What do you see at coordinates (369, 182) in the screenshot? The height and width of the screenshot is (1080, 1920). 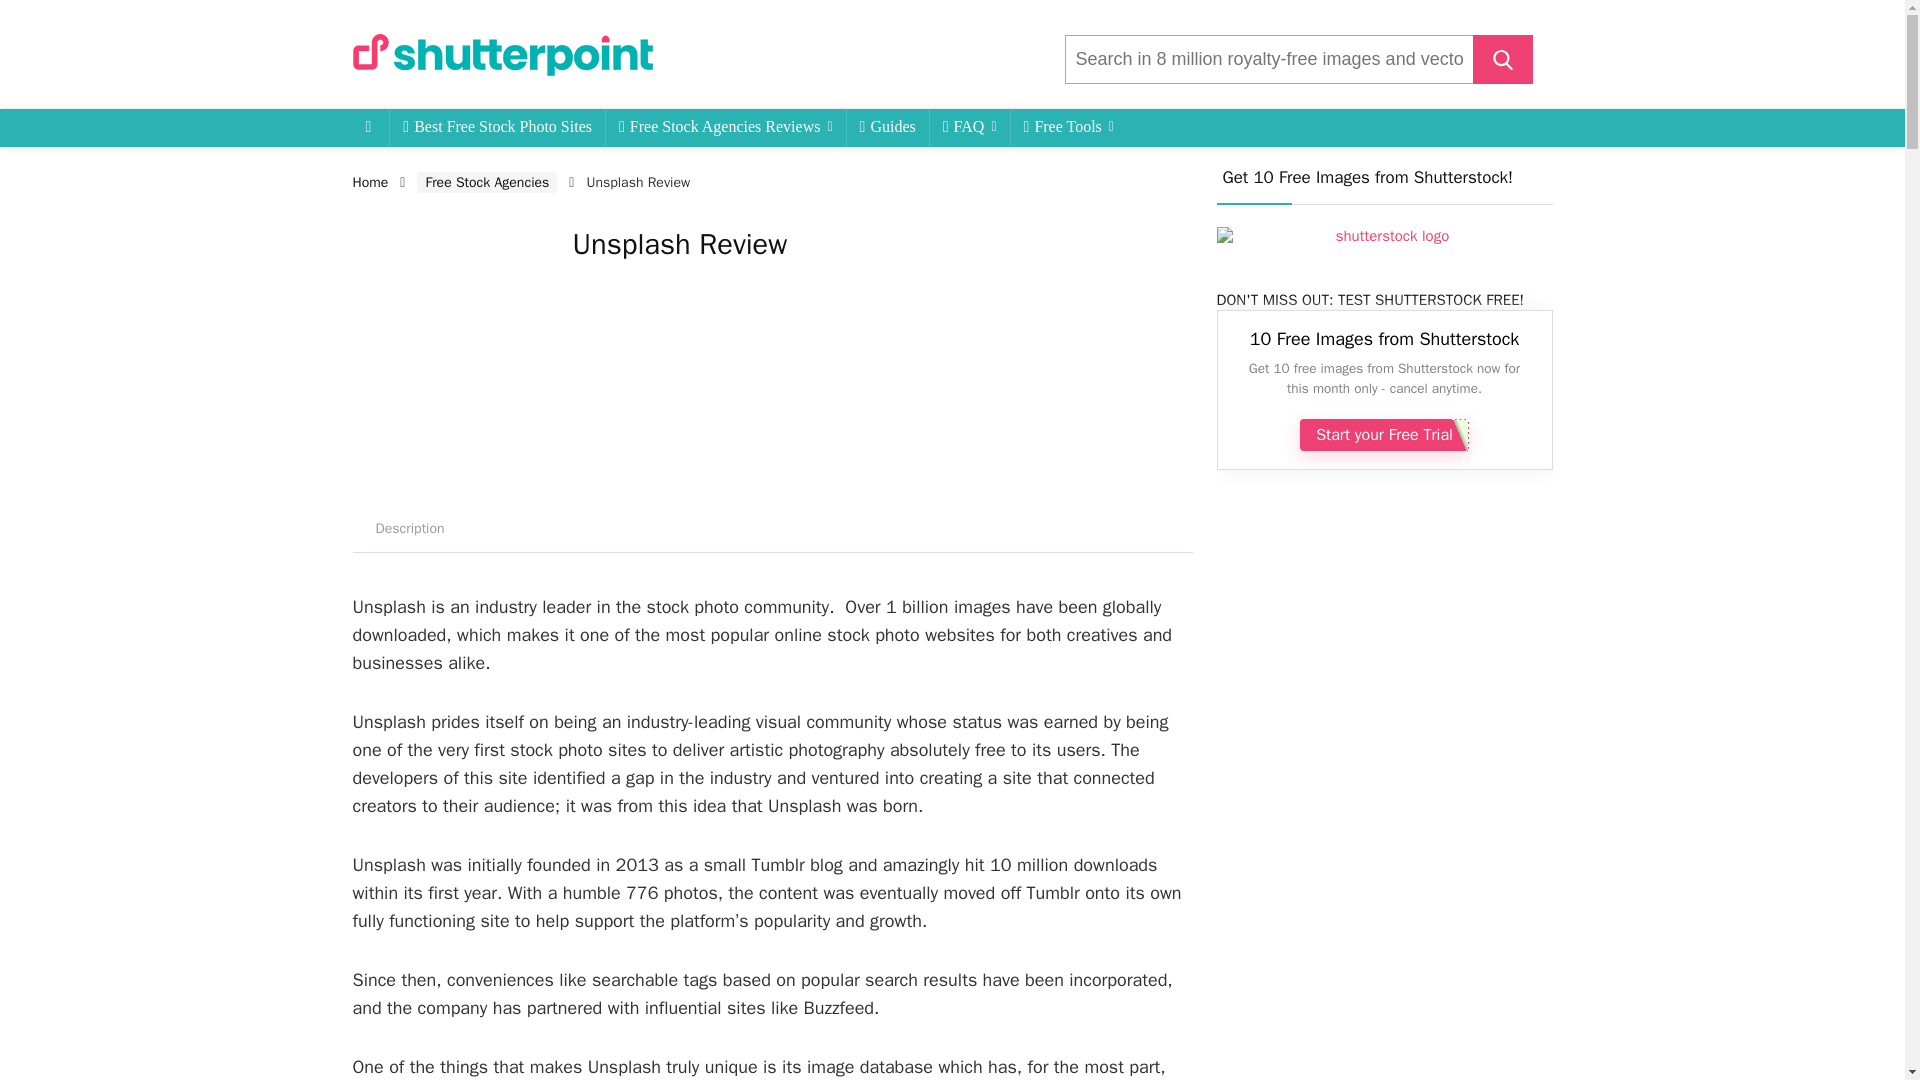 I see `Home` at bounding box center [369, 182].